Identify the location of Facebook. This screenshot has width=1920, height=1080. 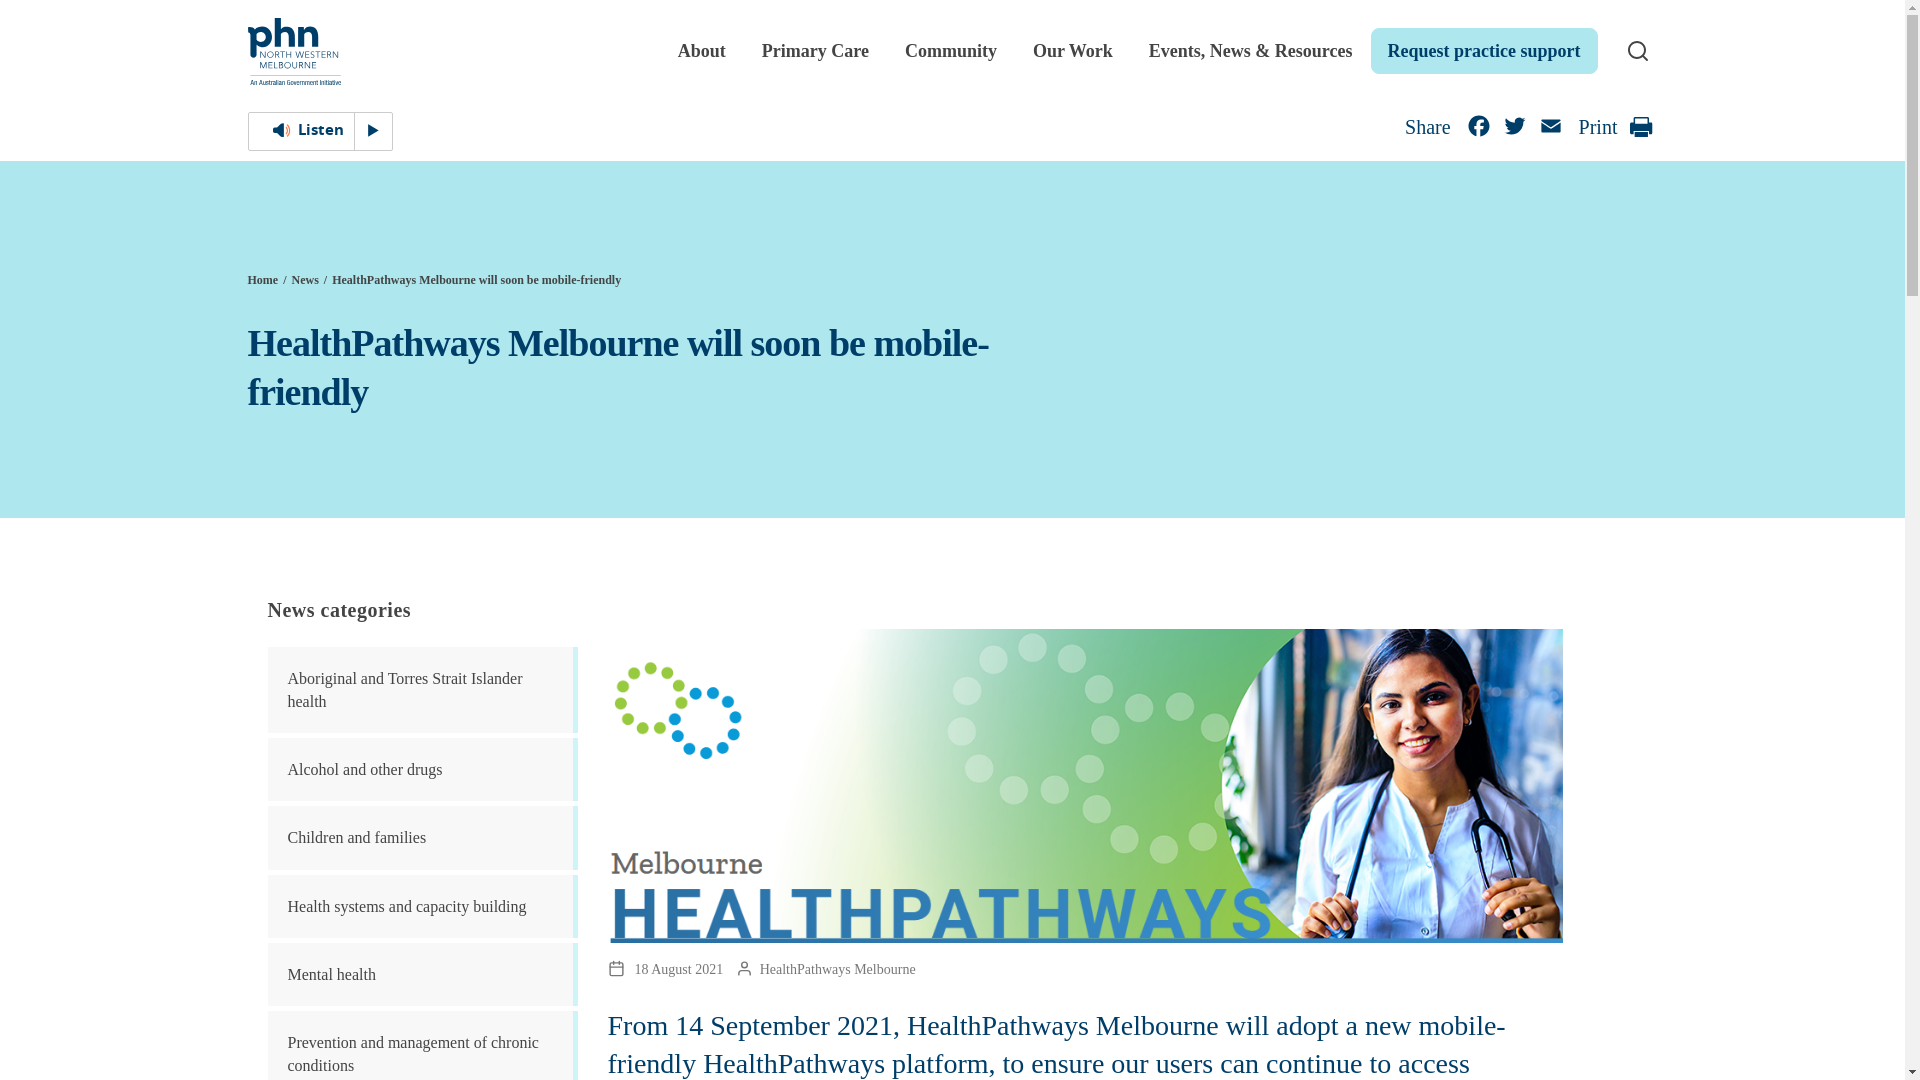
(1479, 130).